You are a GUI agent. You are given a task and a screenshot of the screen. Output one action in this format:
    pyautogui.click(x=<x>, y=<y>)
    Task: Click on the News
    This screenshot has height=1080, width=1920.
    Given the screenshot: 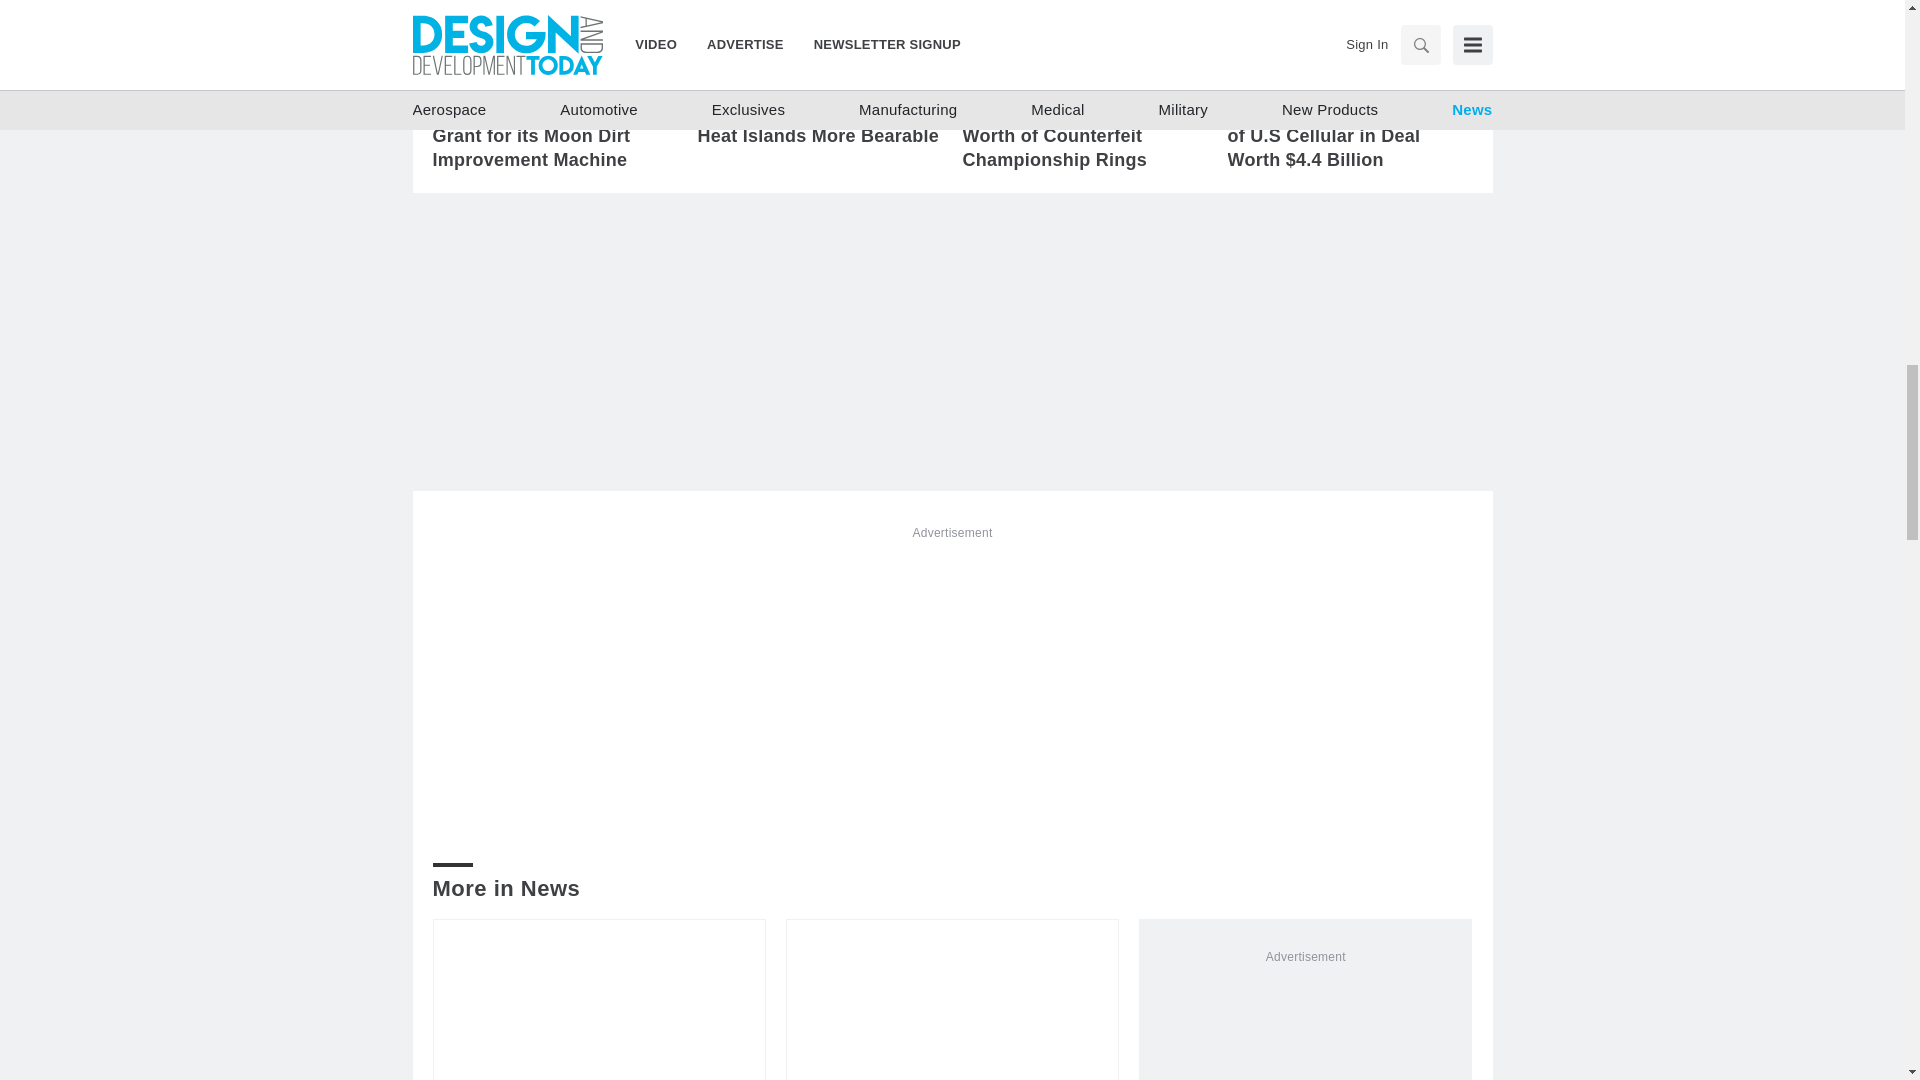 What is the action you would take?
    pyautogui.click(x=732, y=78)
    